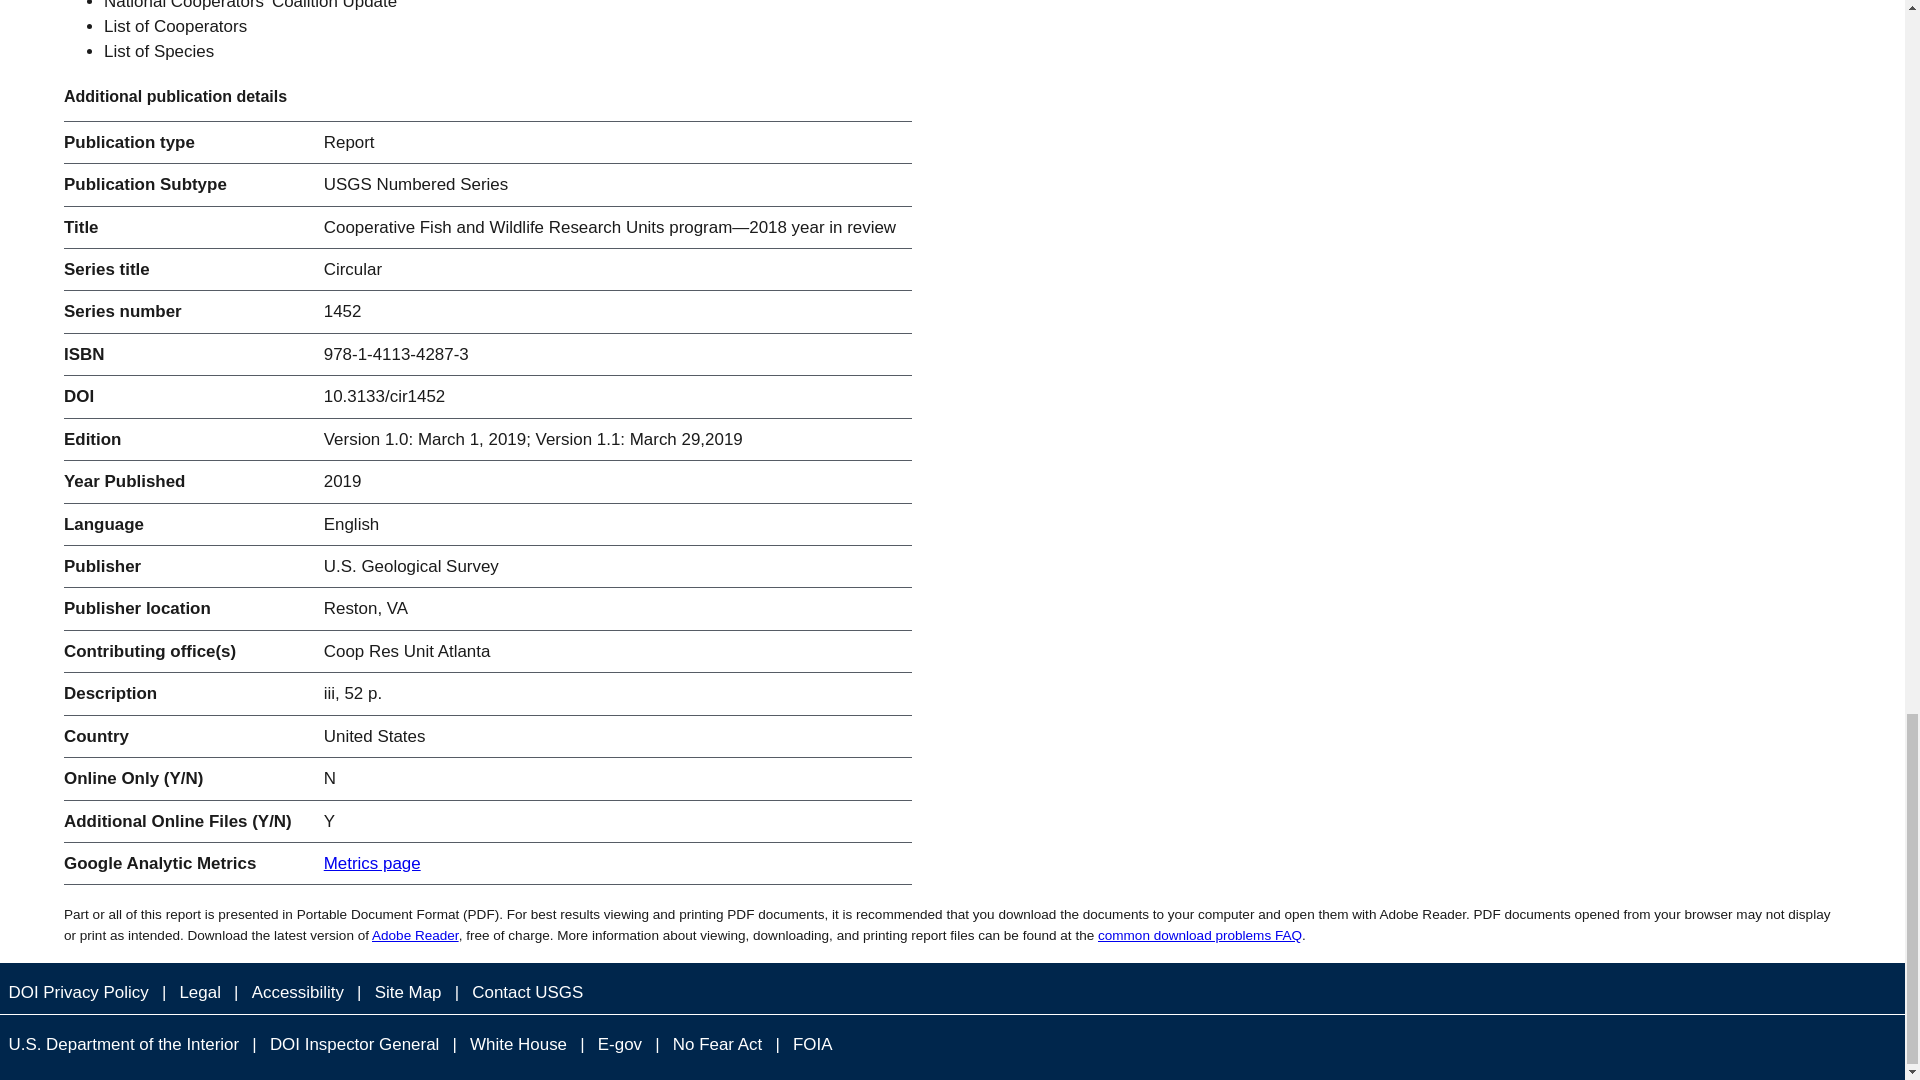 The height and width of the screenshot is (1080, 1920). Describe the element at coordinates (372, 863) in the screenshot. I see `Metrics page` at that location.